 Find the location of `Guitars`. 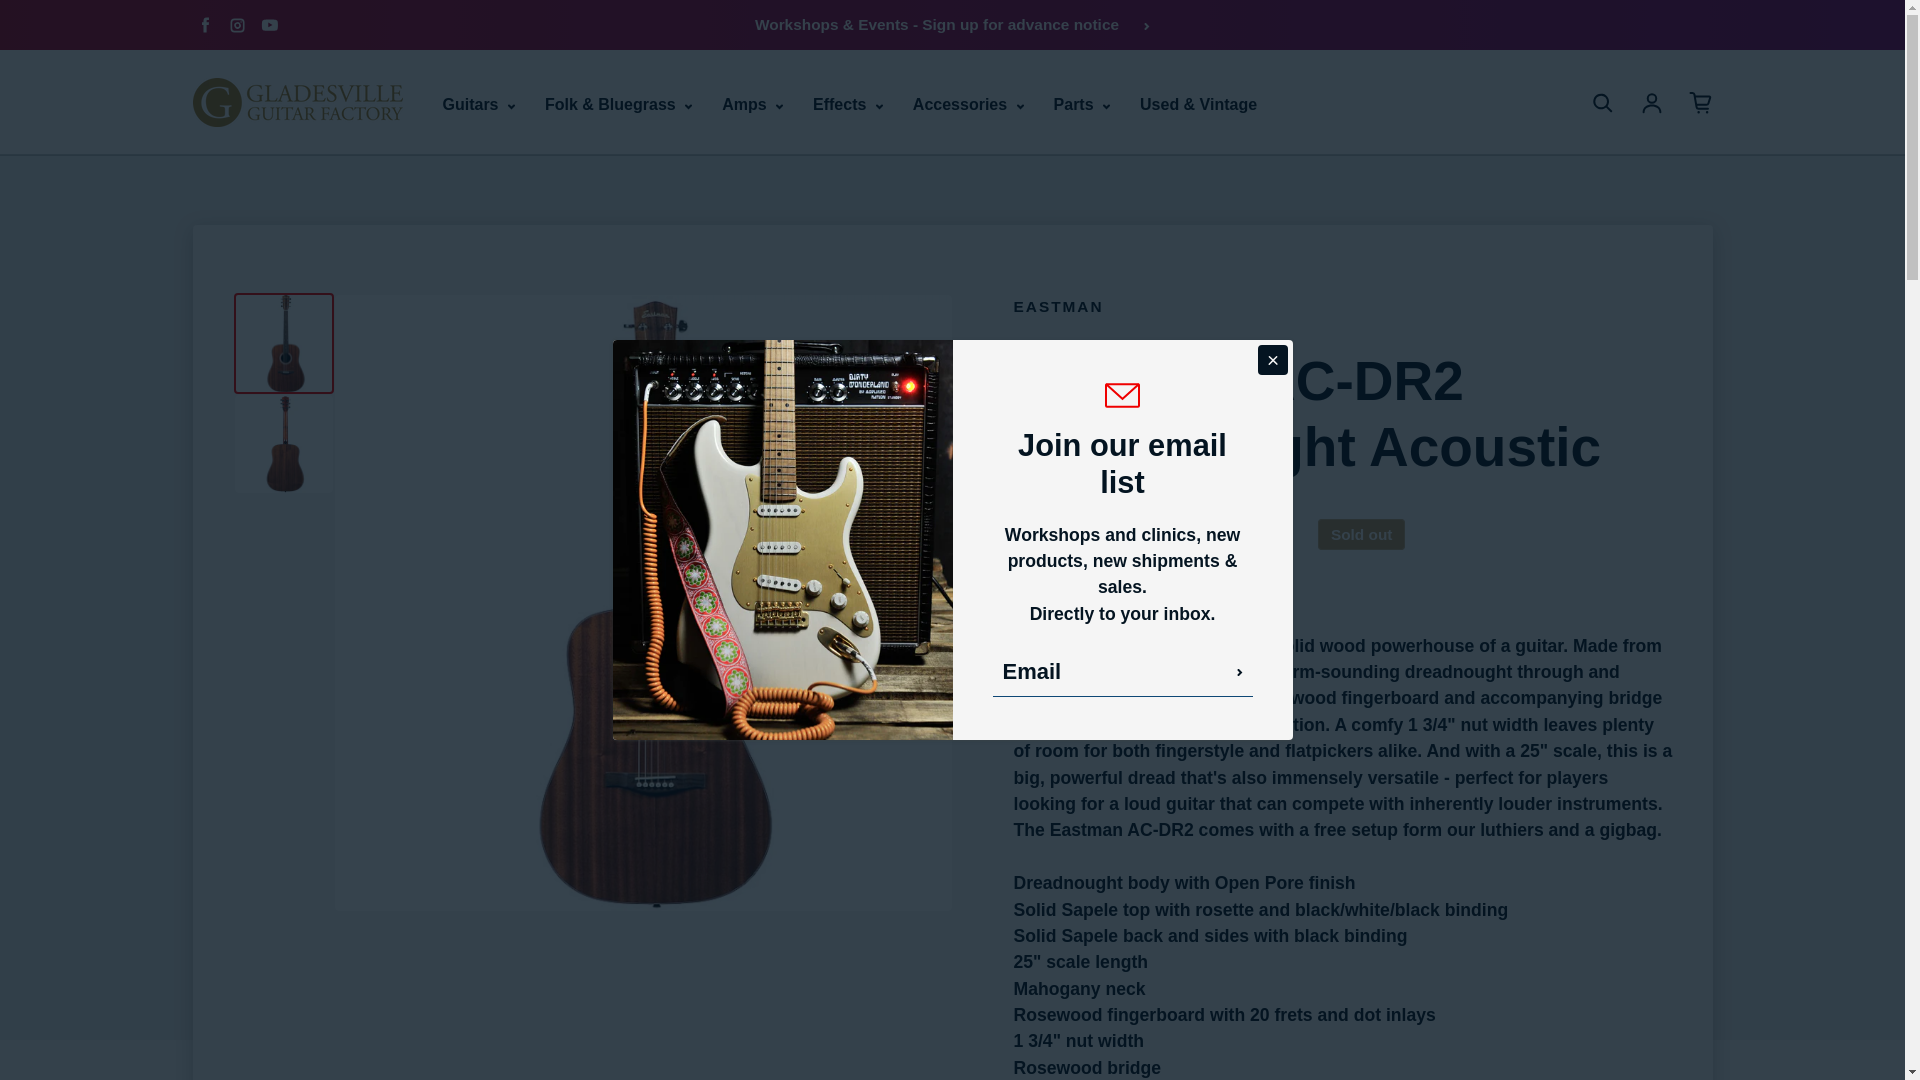

Guitars is located at coordinates (478, 104).